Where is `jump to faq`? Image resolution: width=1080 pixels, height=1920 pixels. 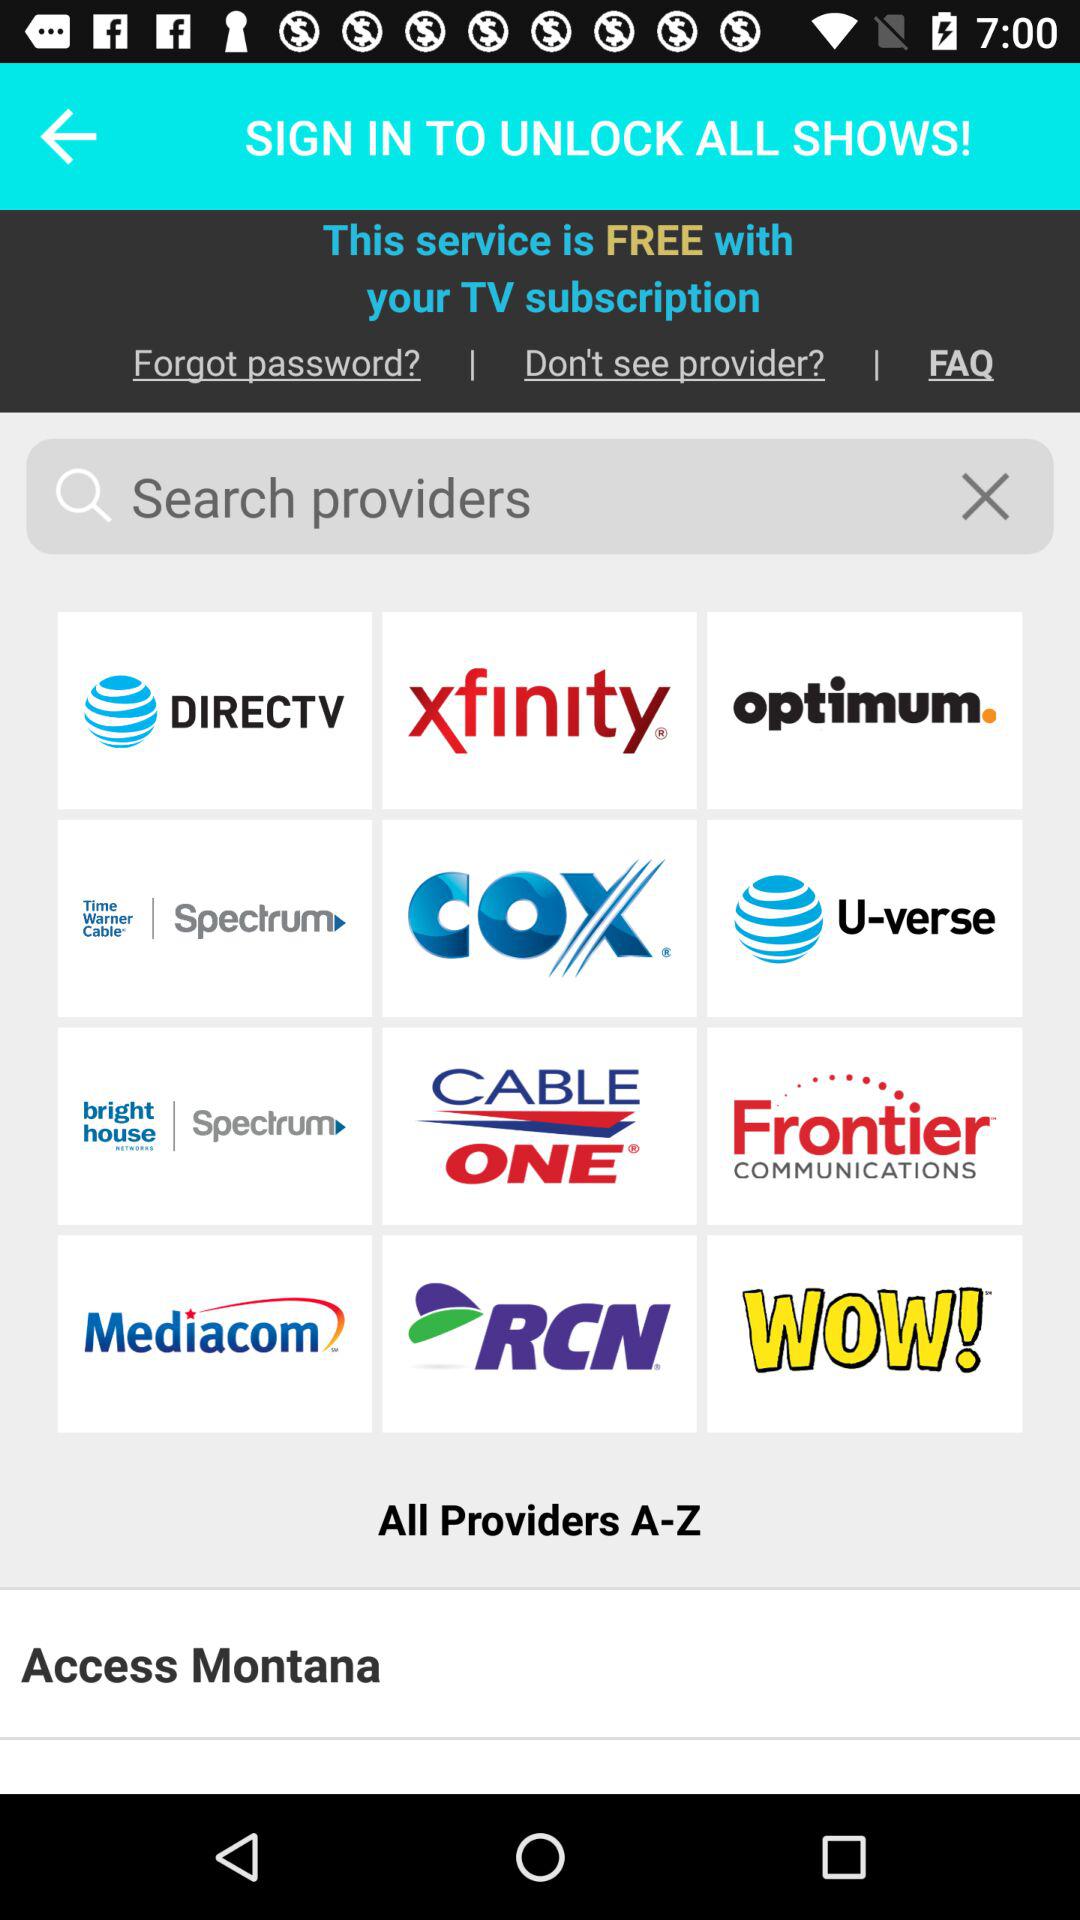
jump to faq is located at coordinates (937, 362).